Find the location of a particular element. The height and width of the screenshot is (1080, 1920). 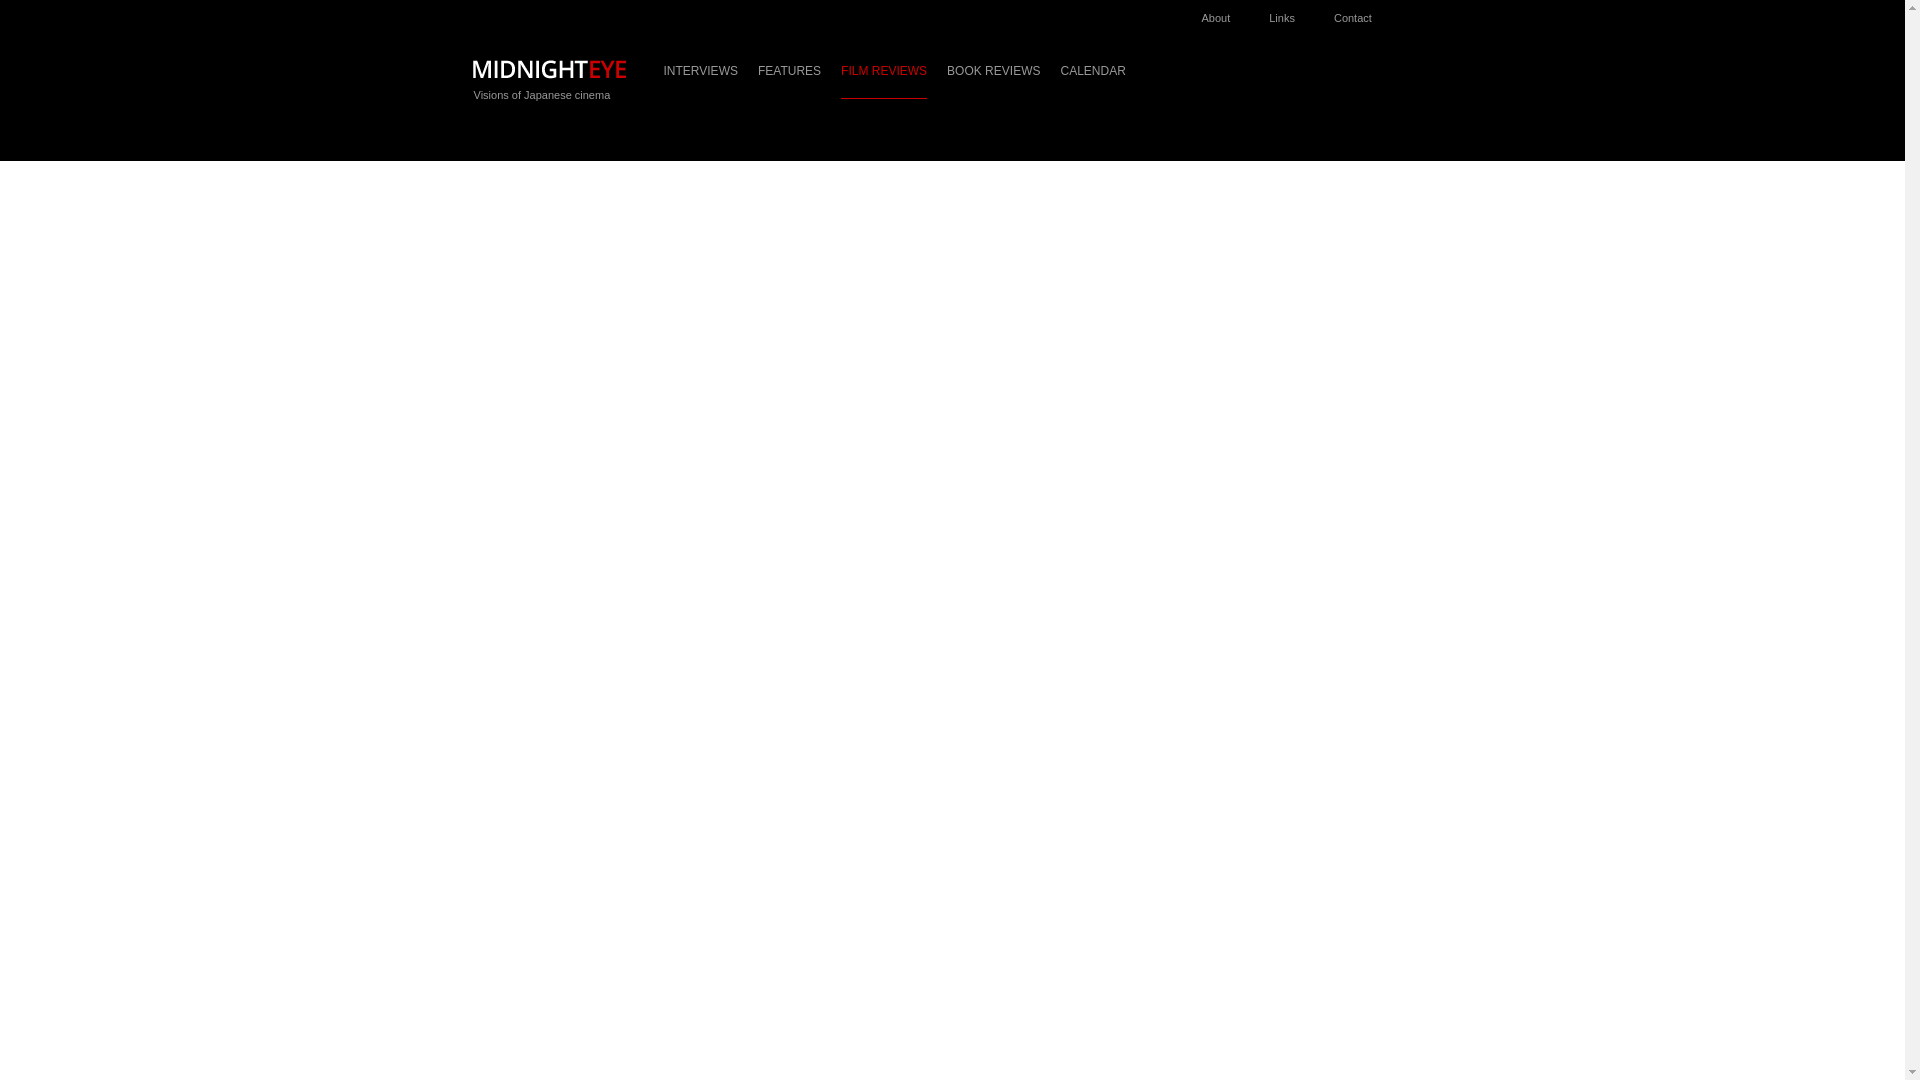

CALENDAR is located at coordinates (1092, 80).